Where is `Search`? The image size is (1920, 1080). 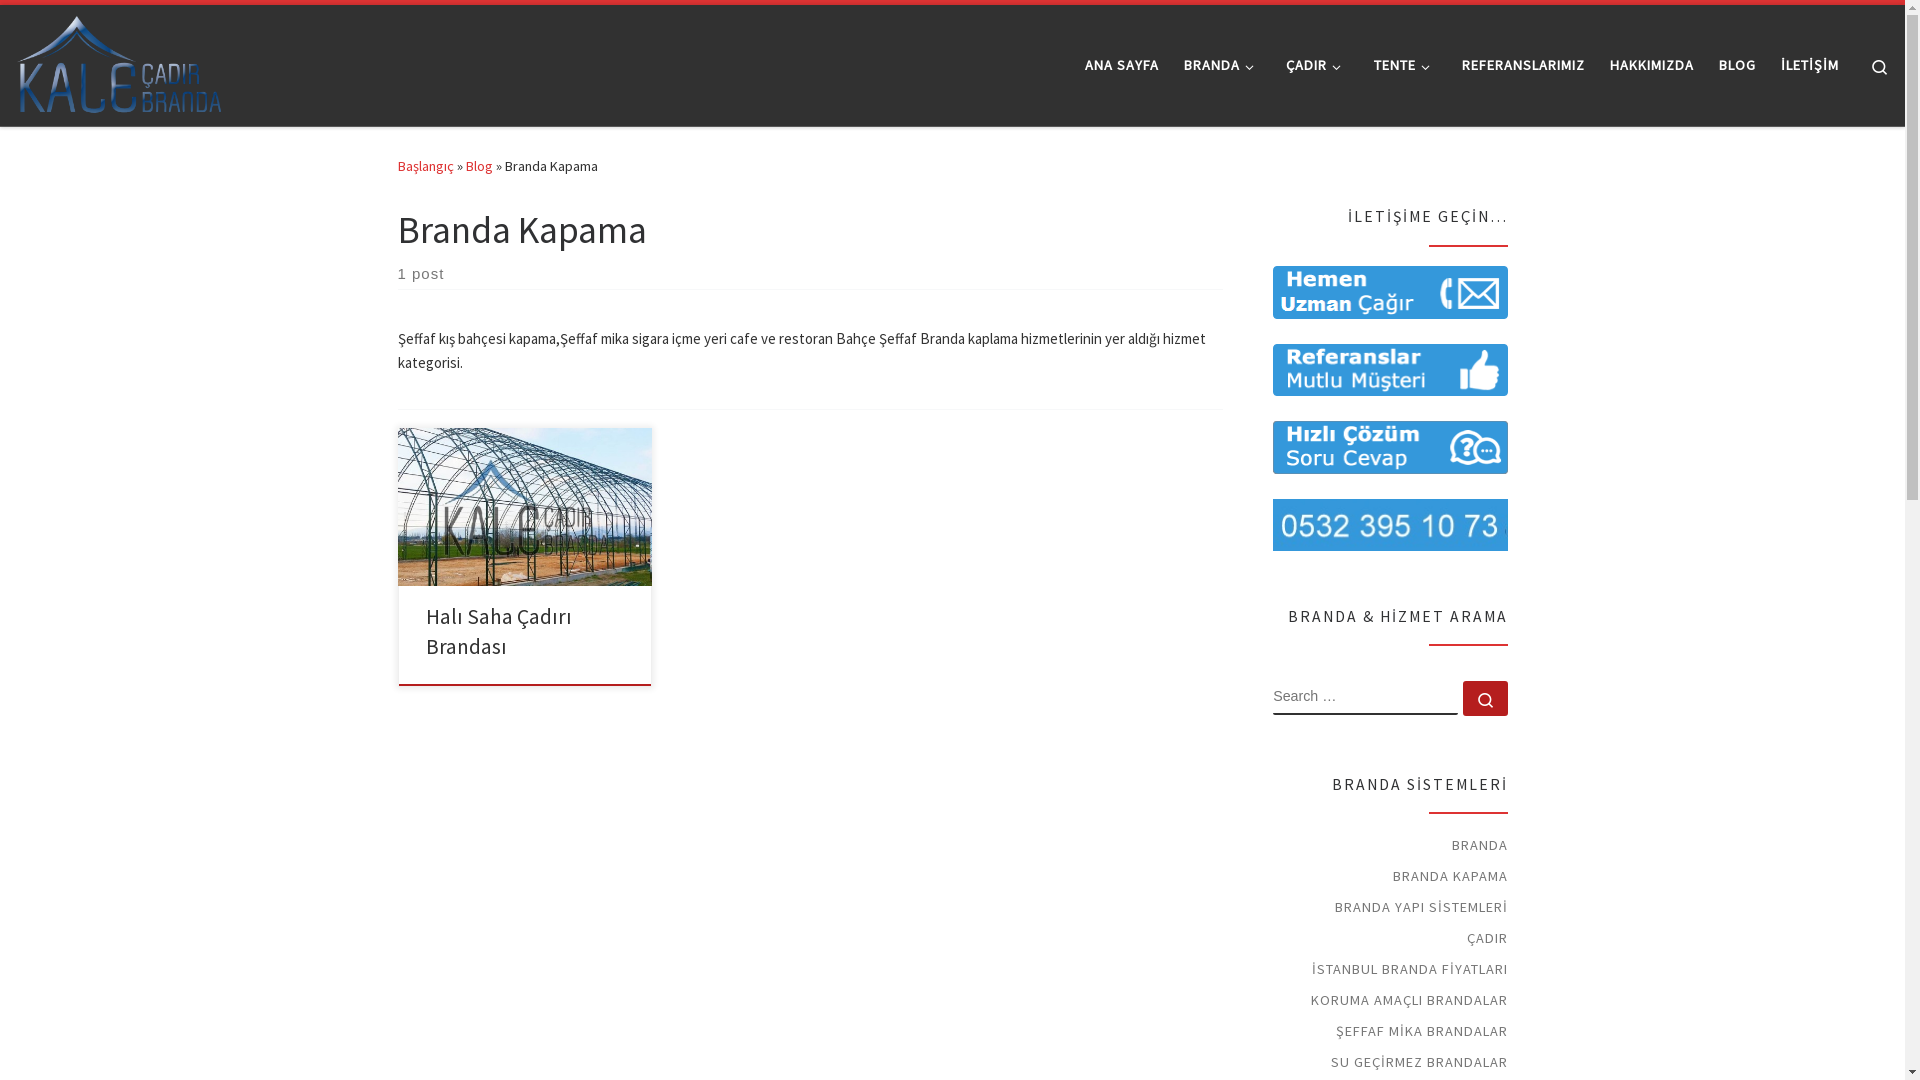
Search is located at coordinates (1880, 66).